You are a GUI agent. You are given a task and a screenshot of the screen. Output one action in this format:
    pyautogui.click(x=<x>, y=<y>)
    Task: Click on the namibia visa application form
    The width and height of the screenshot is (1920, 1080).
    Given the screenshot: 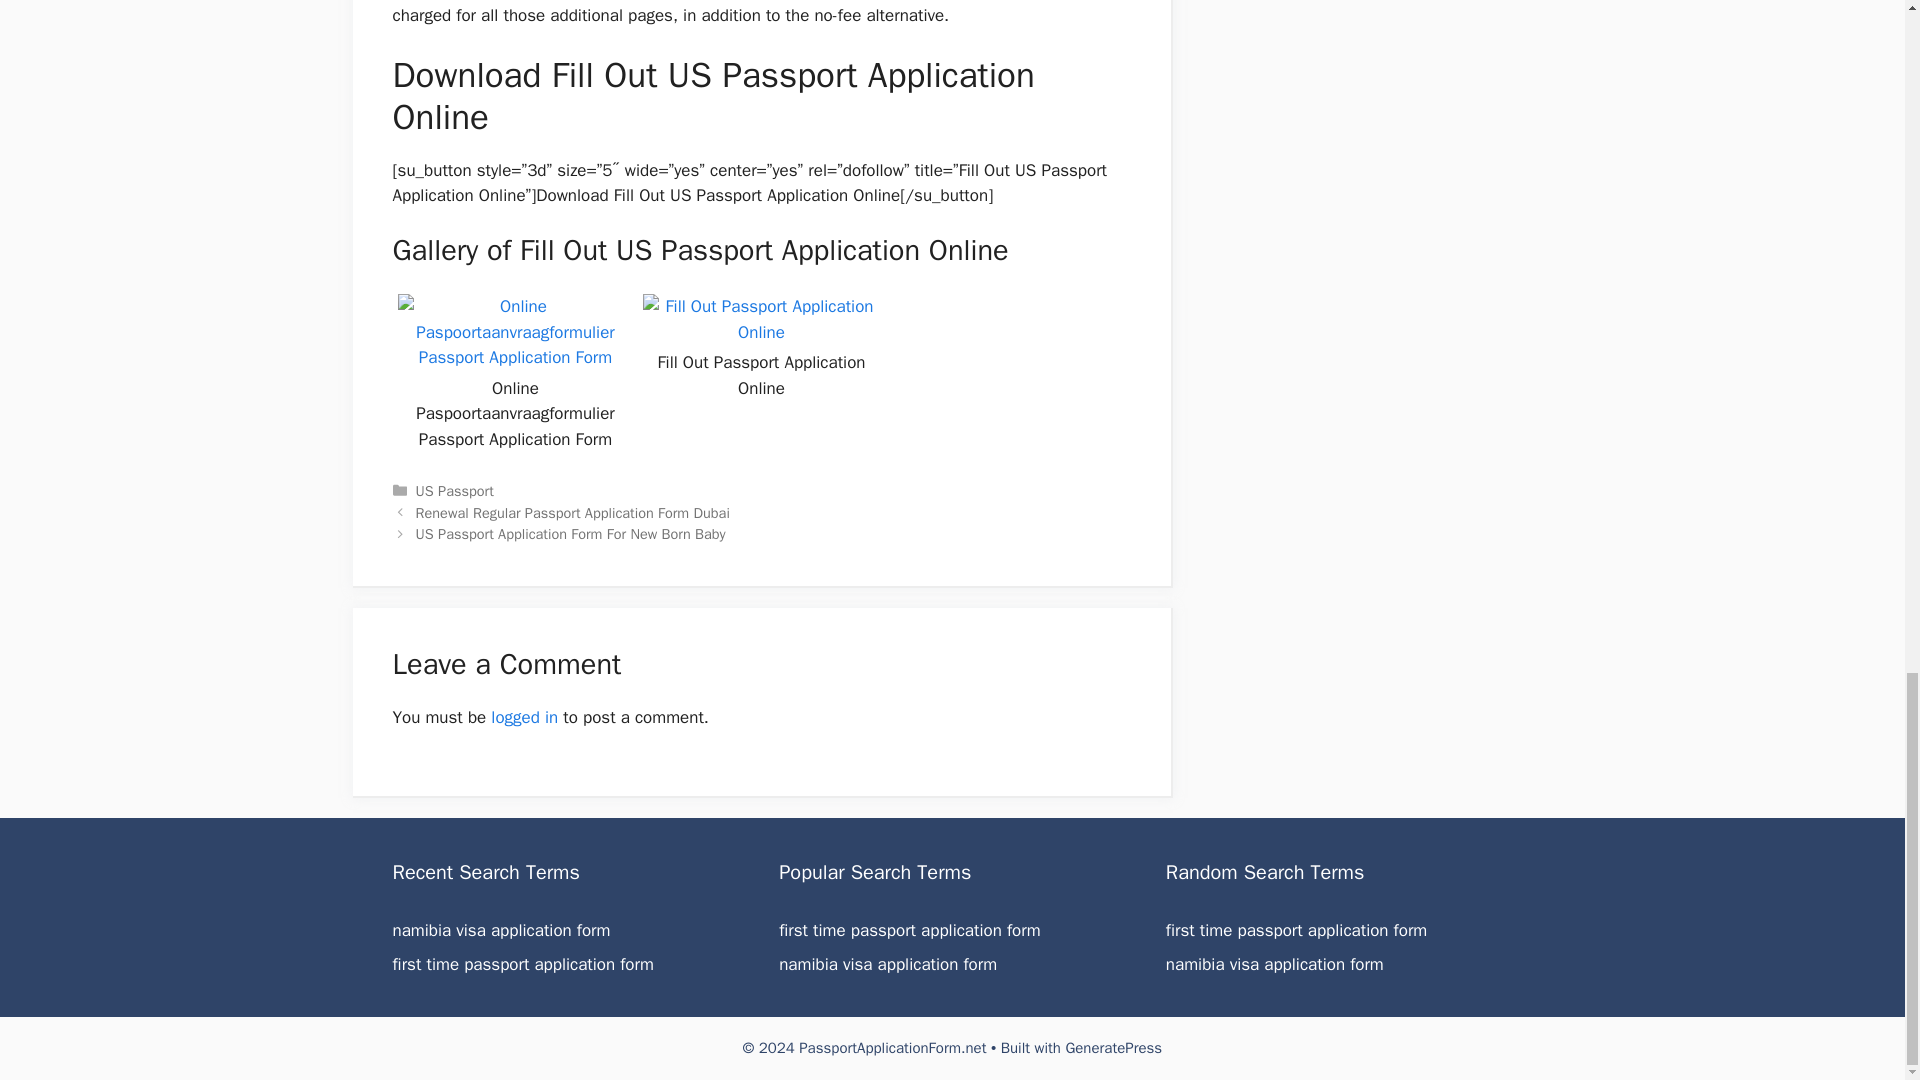 What is the action you would take?
    pyautogui.click(x=888, y=964)
    